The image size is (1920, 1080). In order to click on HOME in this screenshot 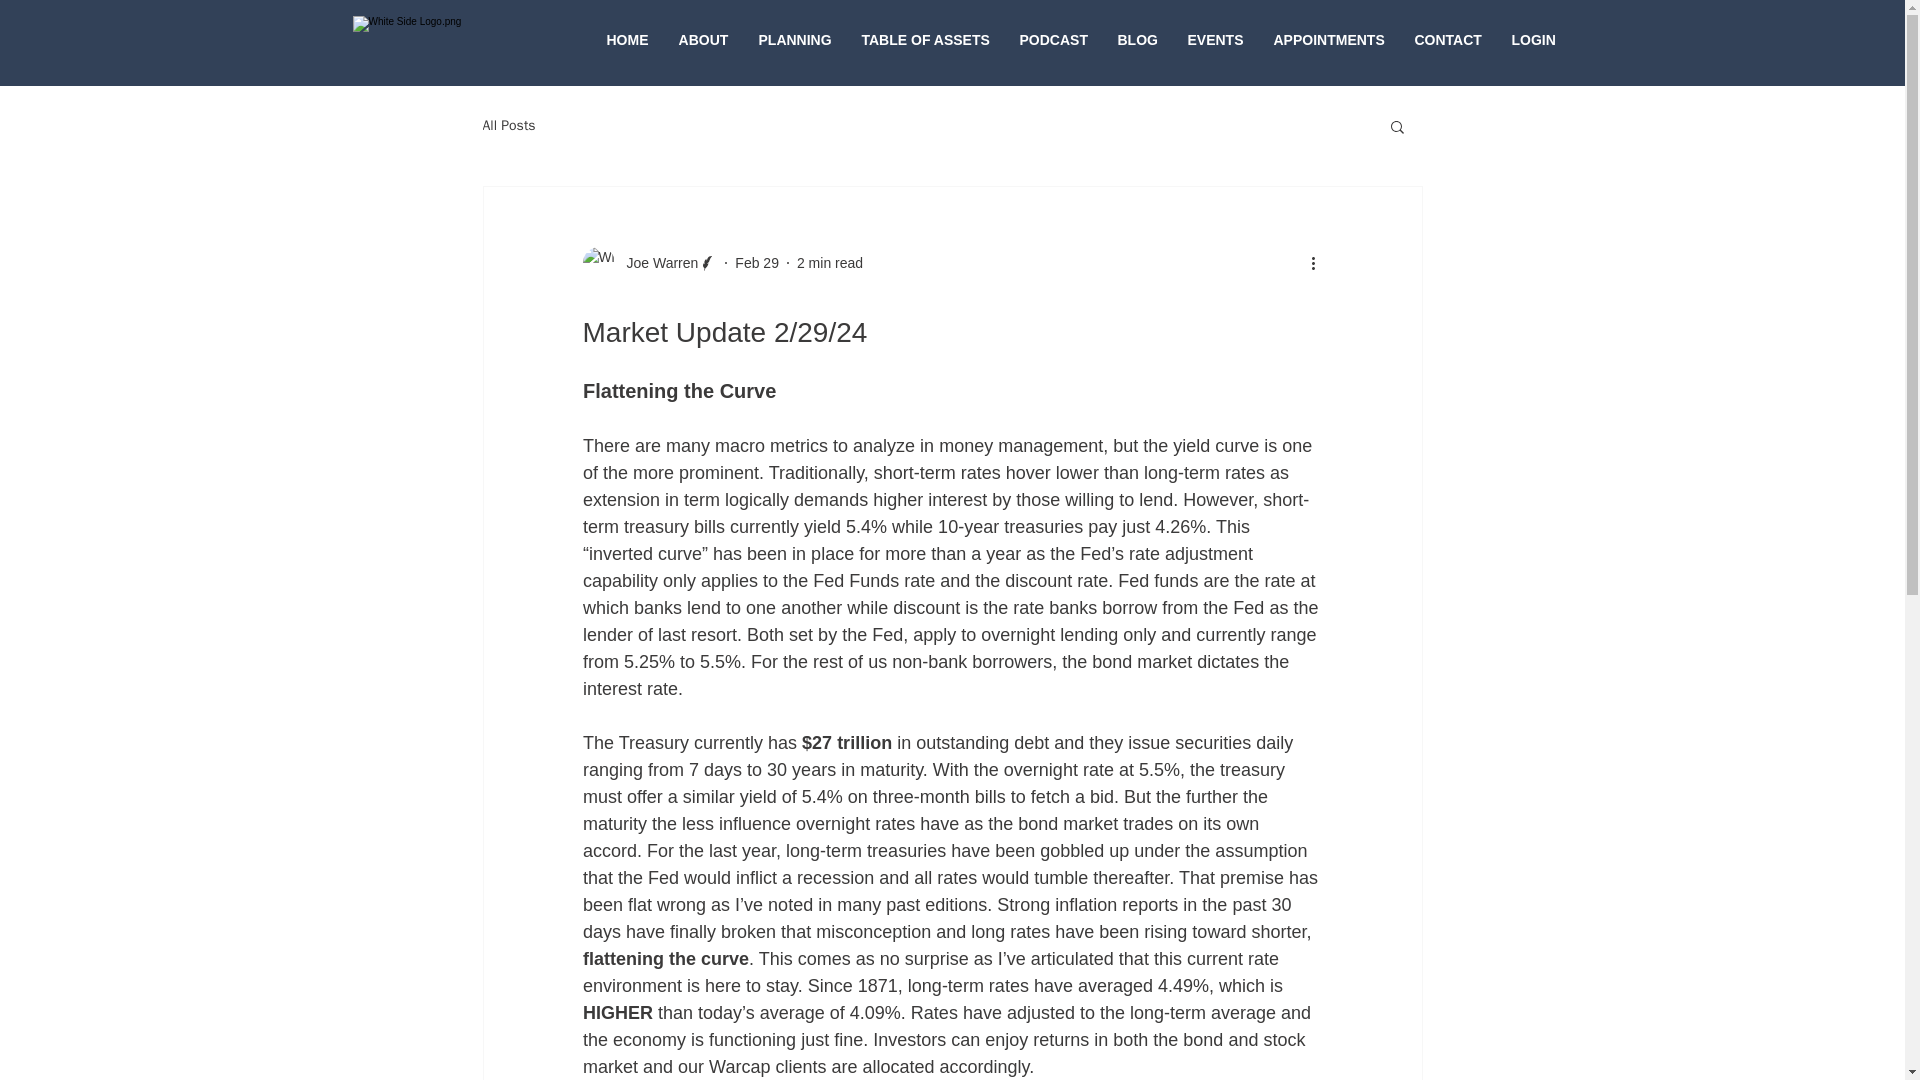, I will do `click(628, 40)`.